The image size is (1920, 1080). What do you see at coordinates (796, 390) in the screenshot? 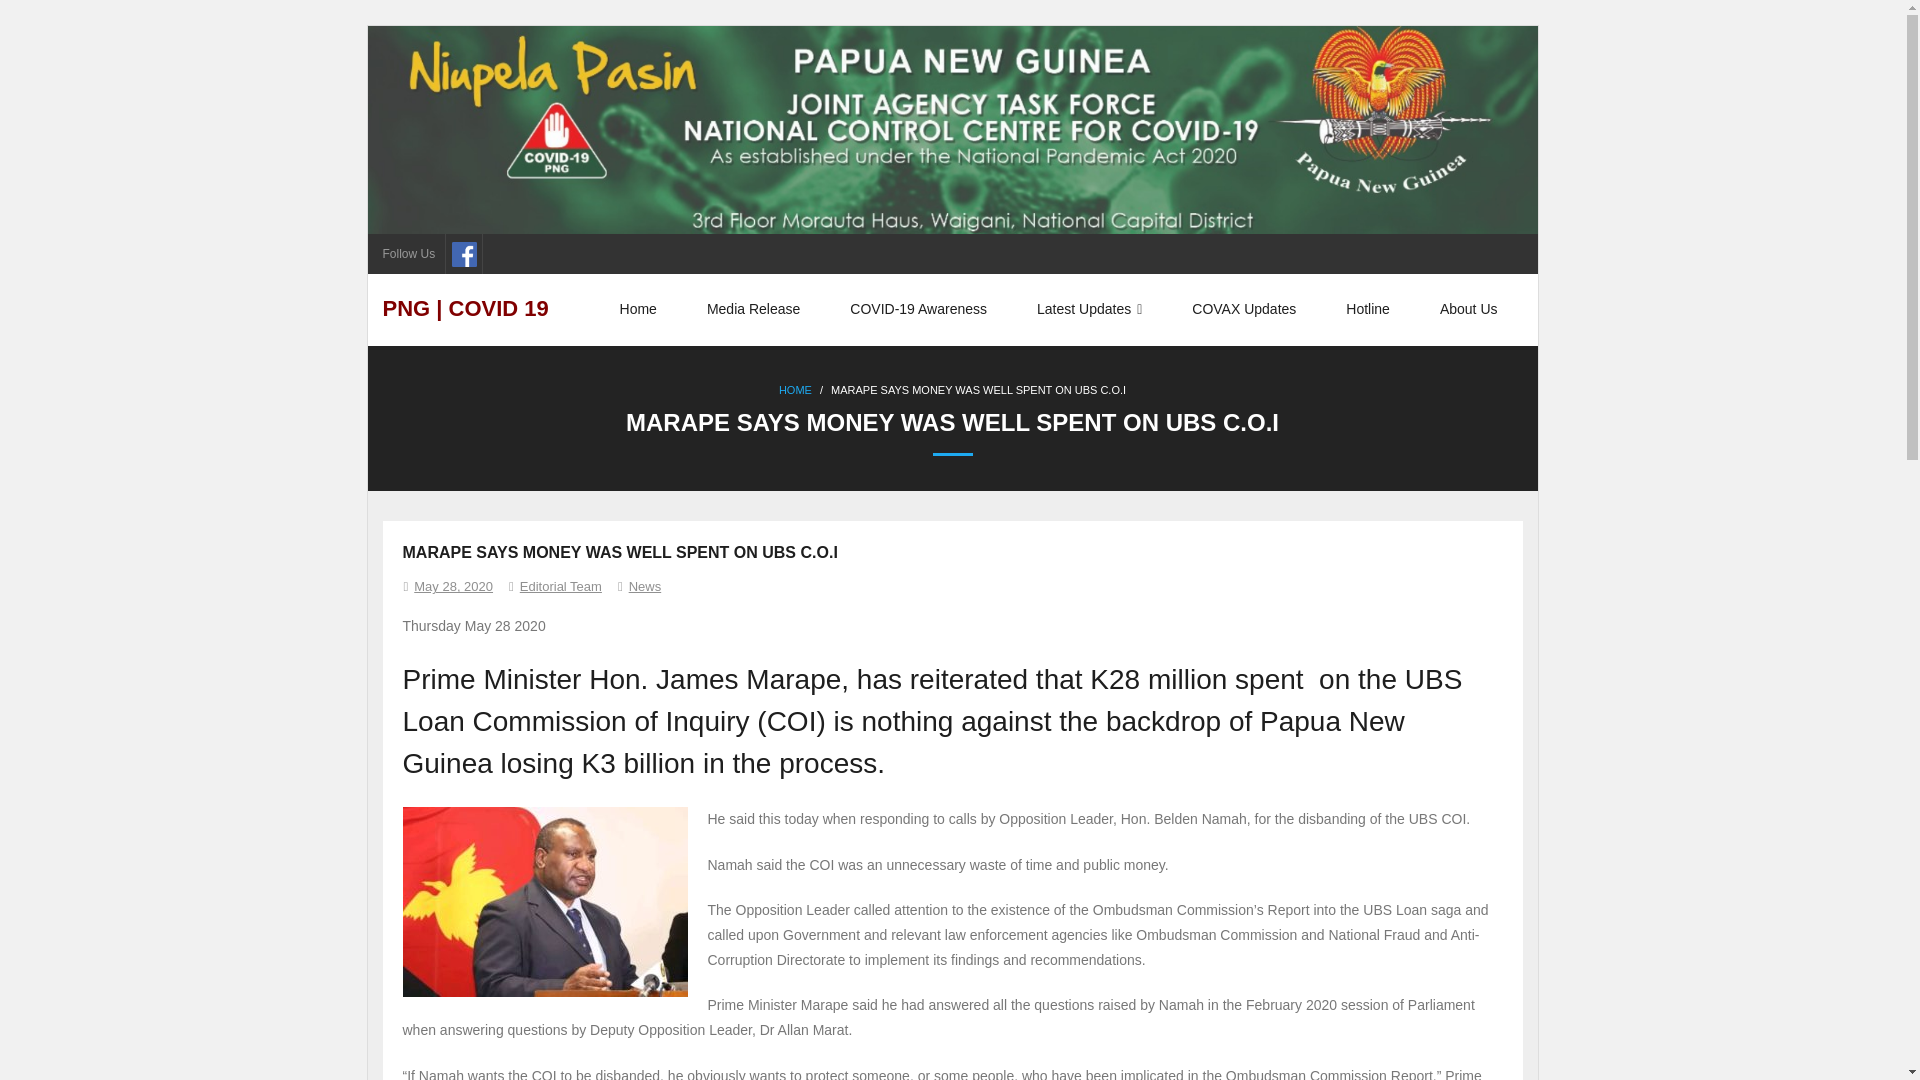
I see `HOME` at bounding box center [796, 390].